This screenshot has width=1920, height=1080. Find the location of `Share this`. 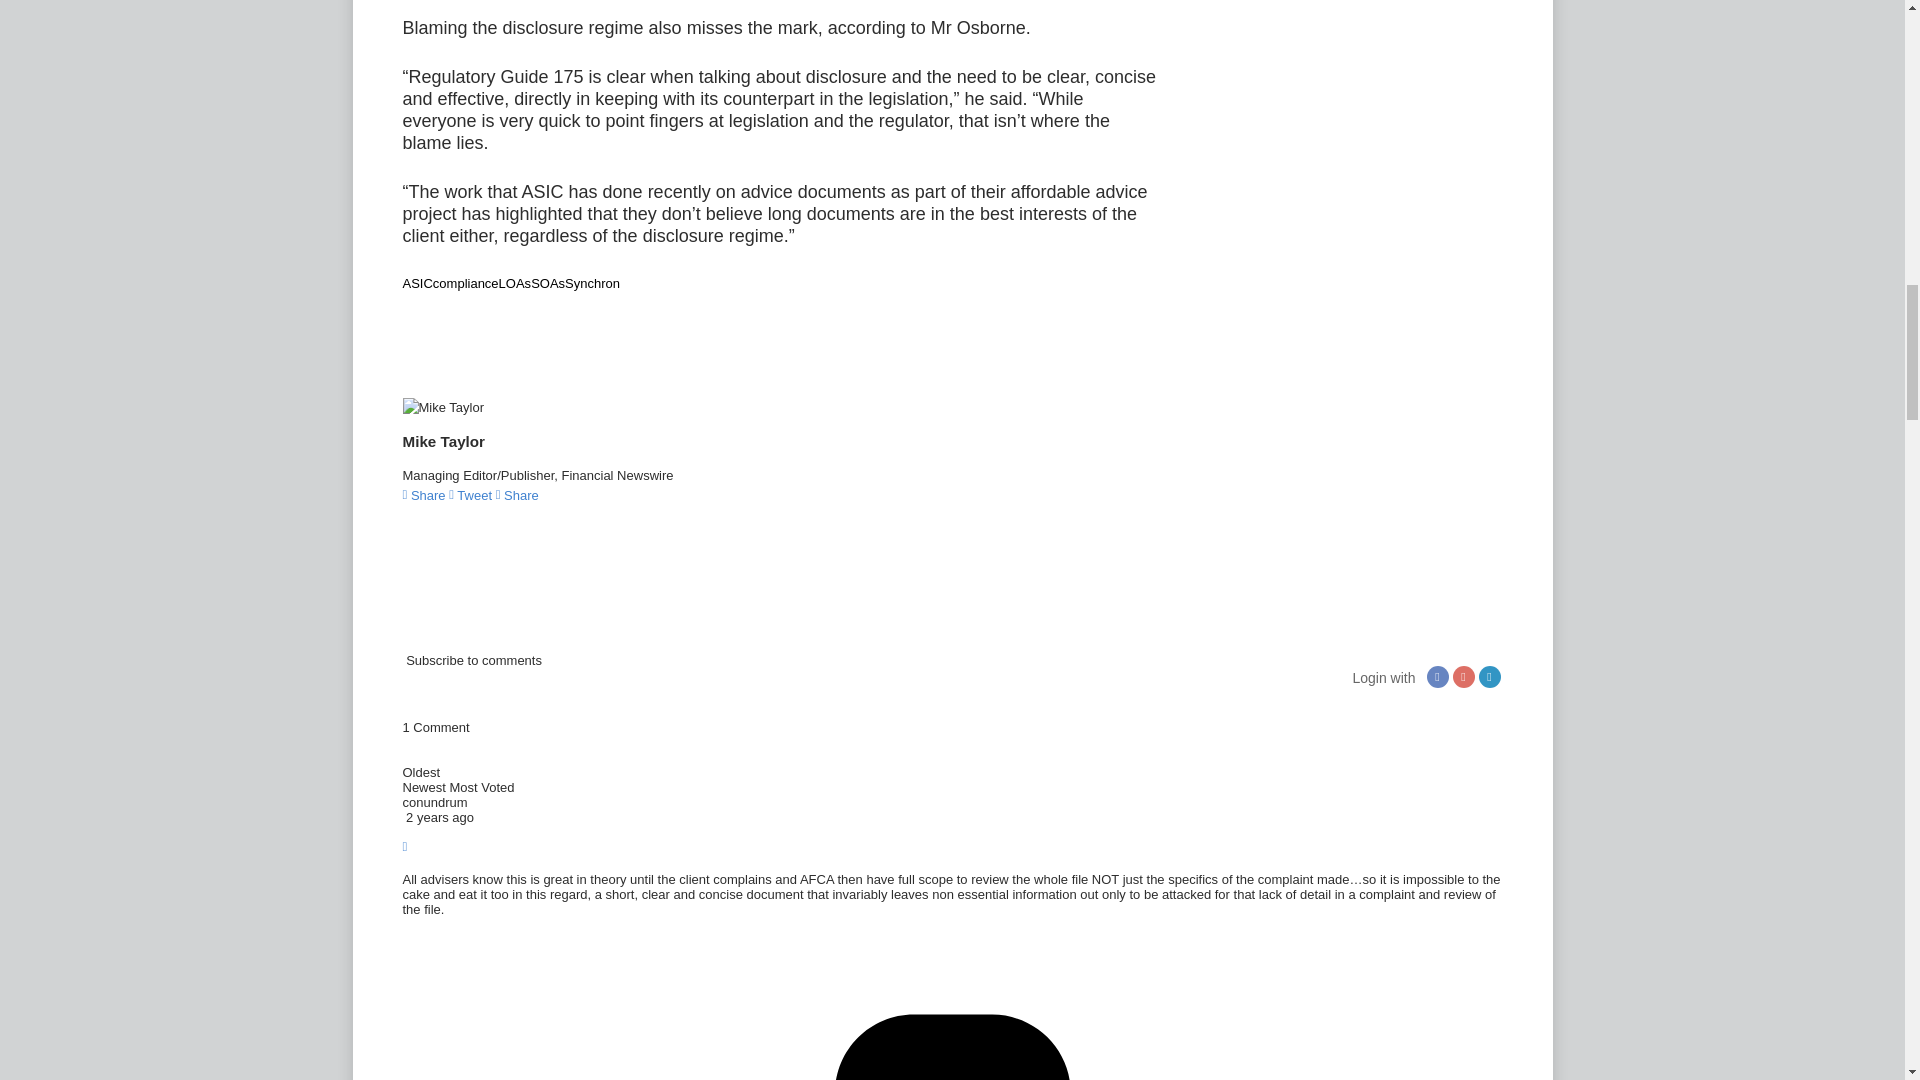

Share this is located at coordinates (425, 496).